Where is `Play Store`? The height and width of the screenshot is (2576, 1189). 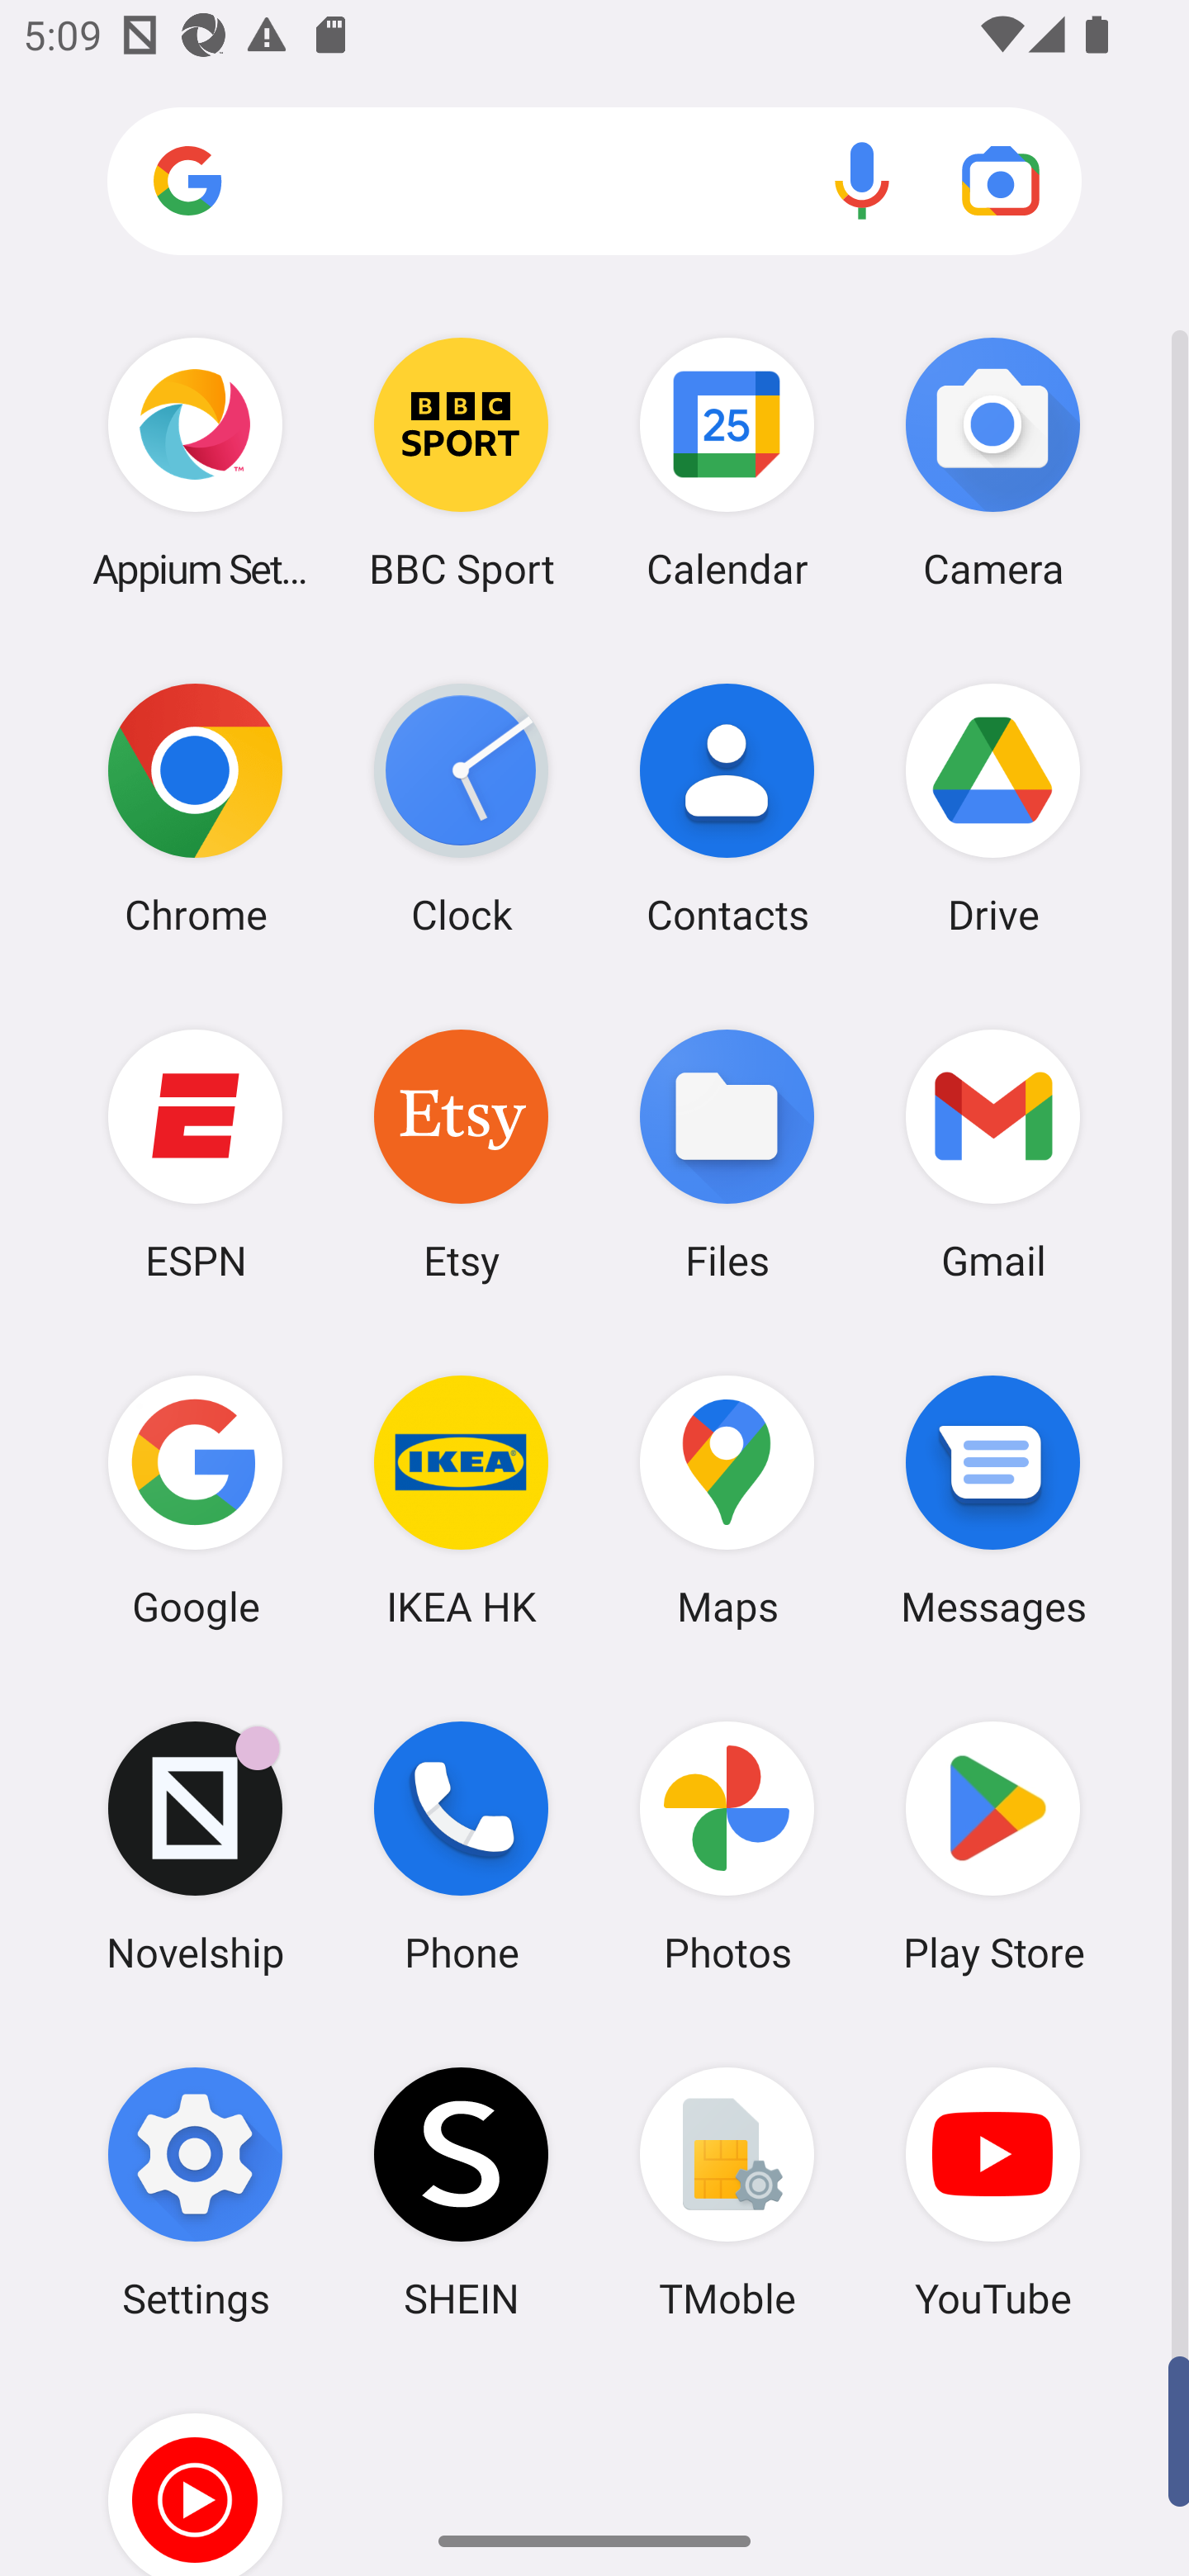
Play Store is located at coordinates (992, 1847).